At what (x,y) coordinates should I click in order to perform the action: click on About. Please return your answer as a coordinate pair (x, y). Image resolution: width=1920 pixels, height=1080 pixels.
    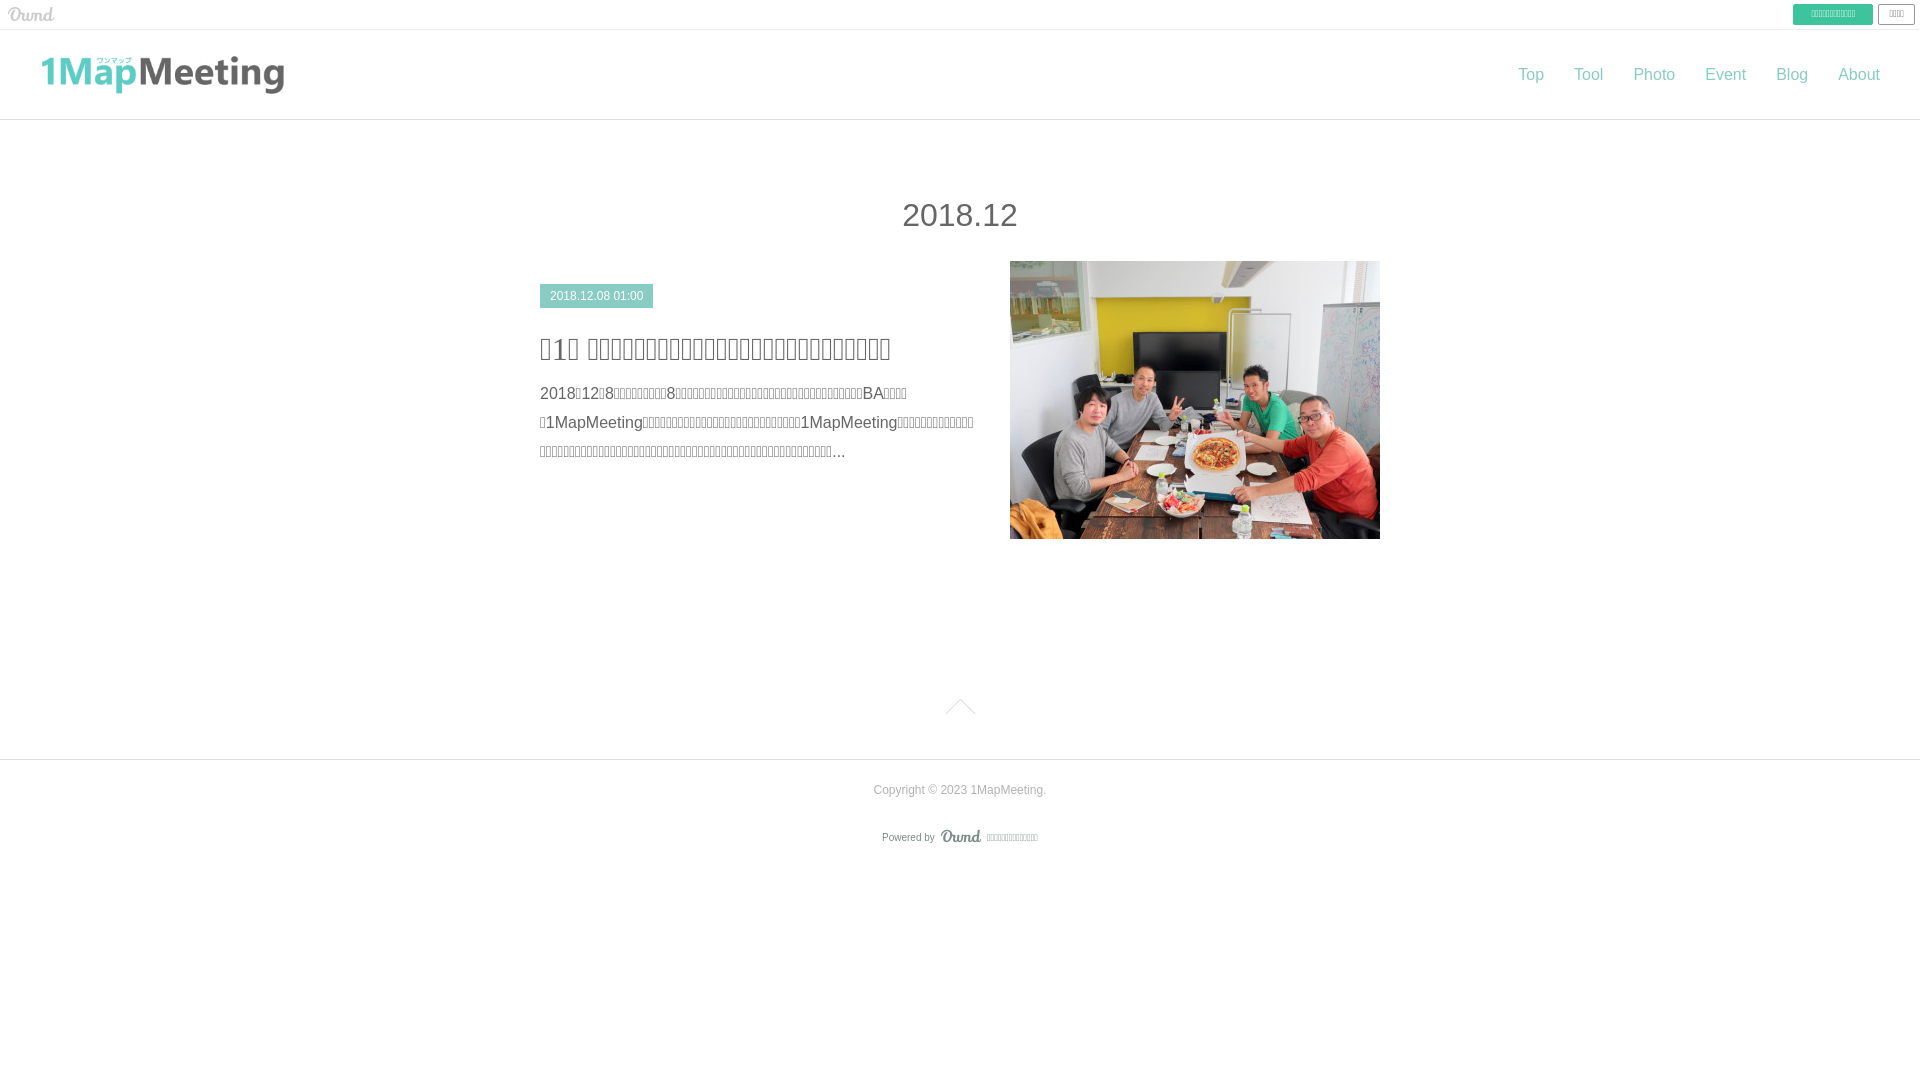
    Looking at the image, I should click on (1859, 75).